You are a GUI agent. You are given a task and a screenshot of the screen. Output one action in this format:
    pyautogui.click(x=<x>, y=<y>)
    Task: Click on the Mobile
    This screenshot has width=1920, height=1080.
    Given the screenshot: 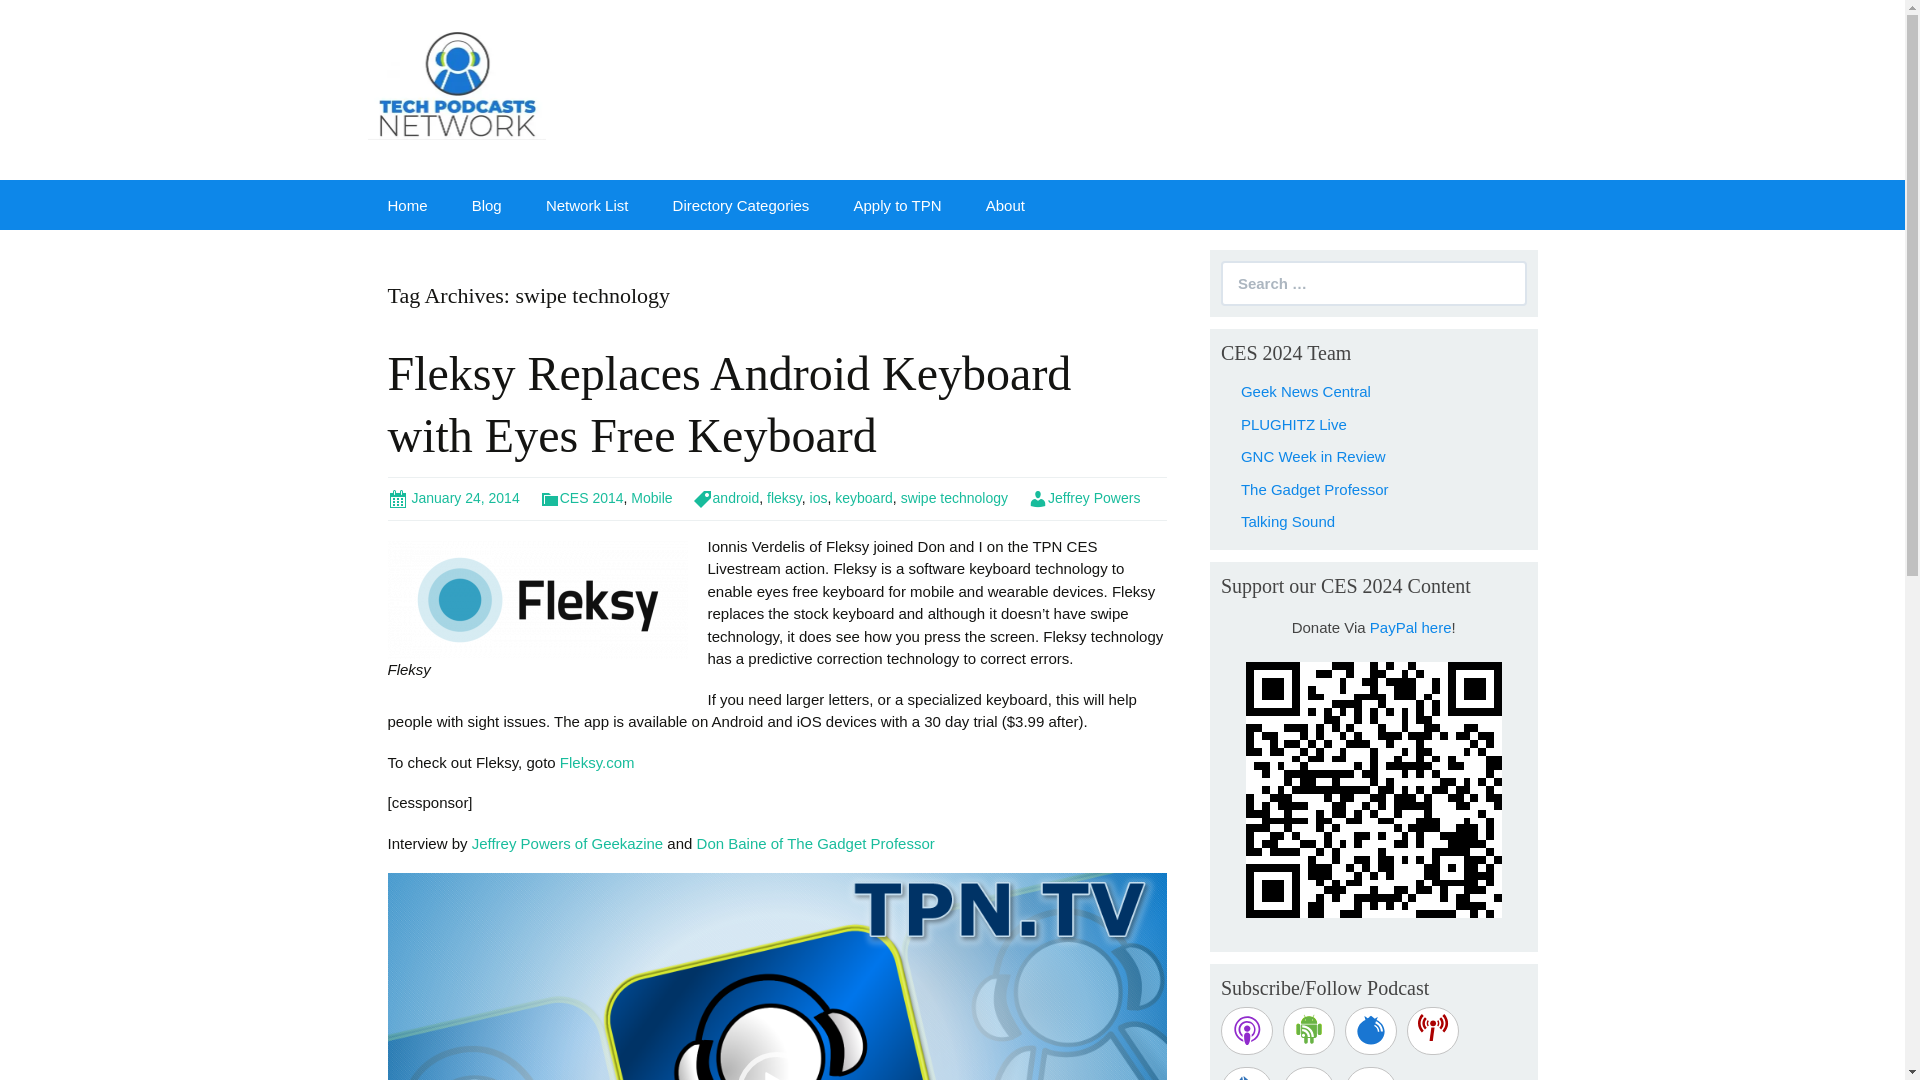 What is the action you would take?
    pyautogui.click(x=652, y=498)
    